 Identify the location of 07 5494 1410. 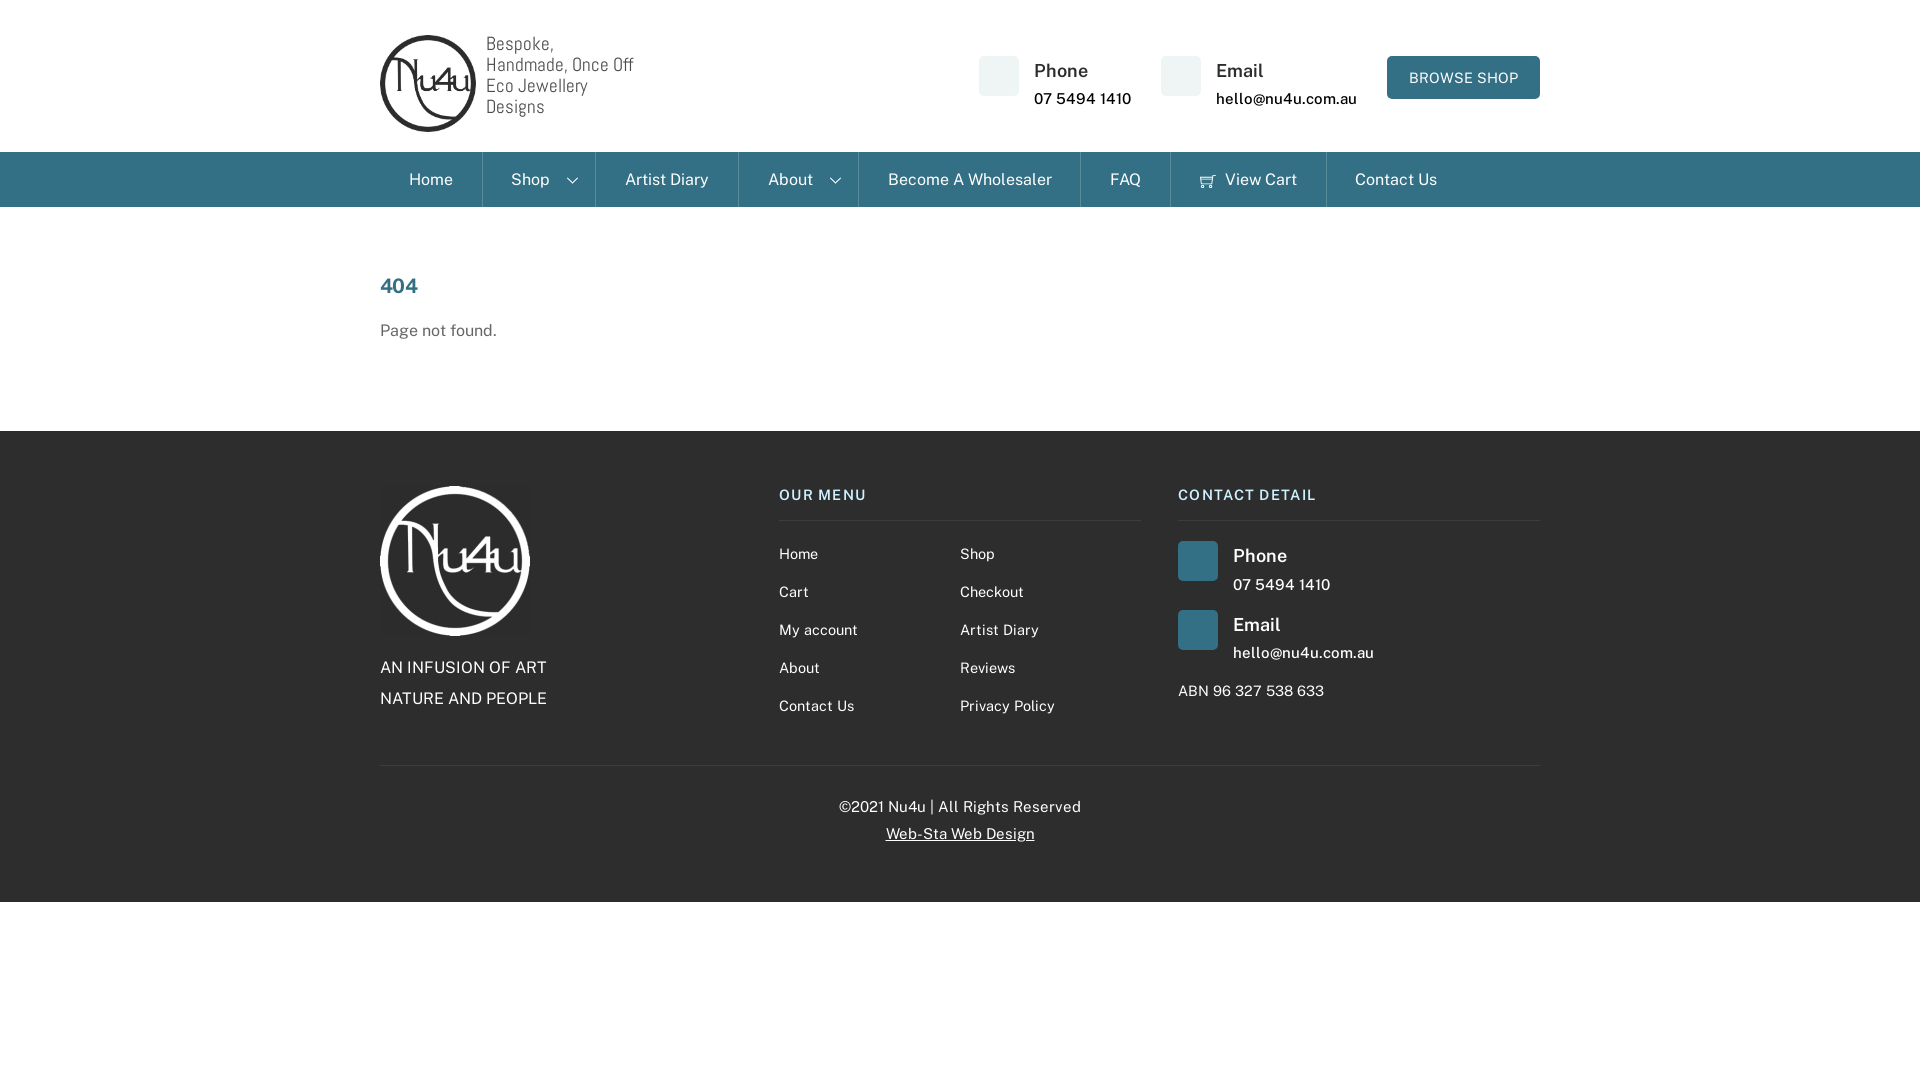
(1282, 584).